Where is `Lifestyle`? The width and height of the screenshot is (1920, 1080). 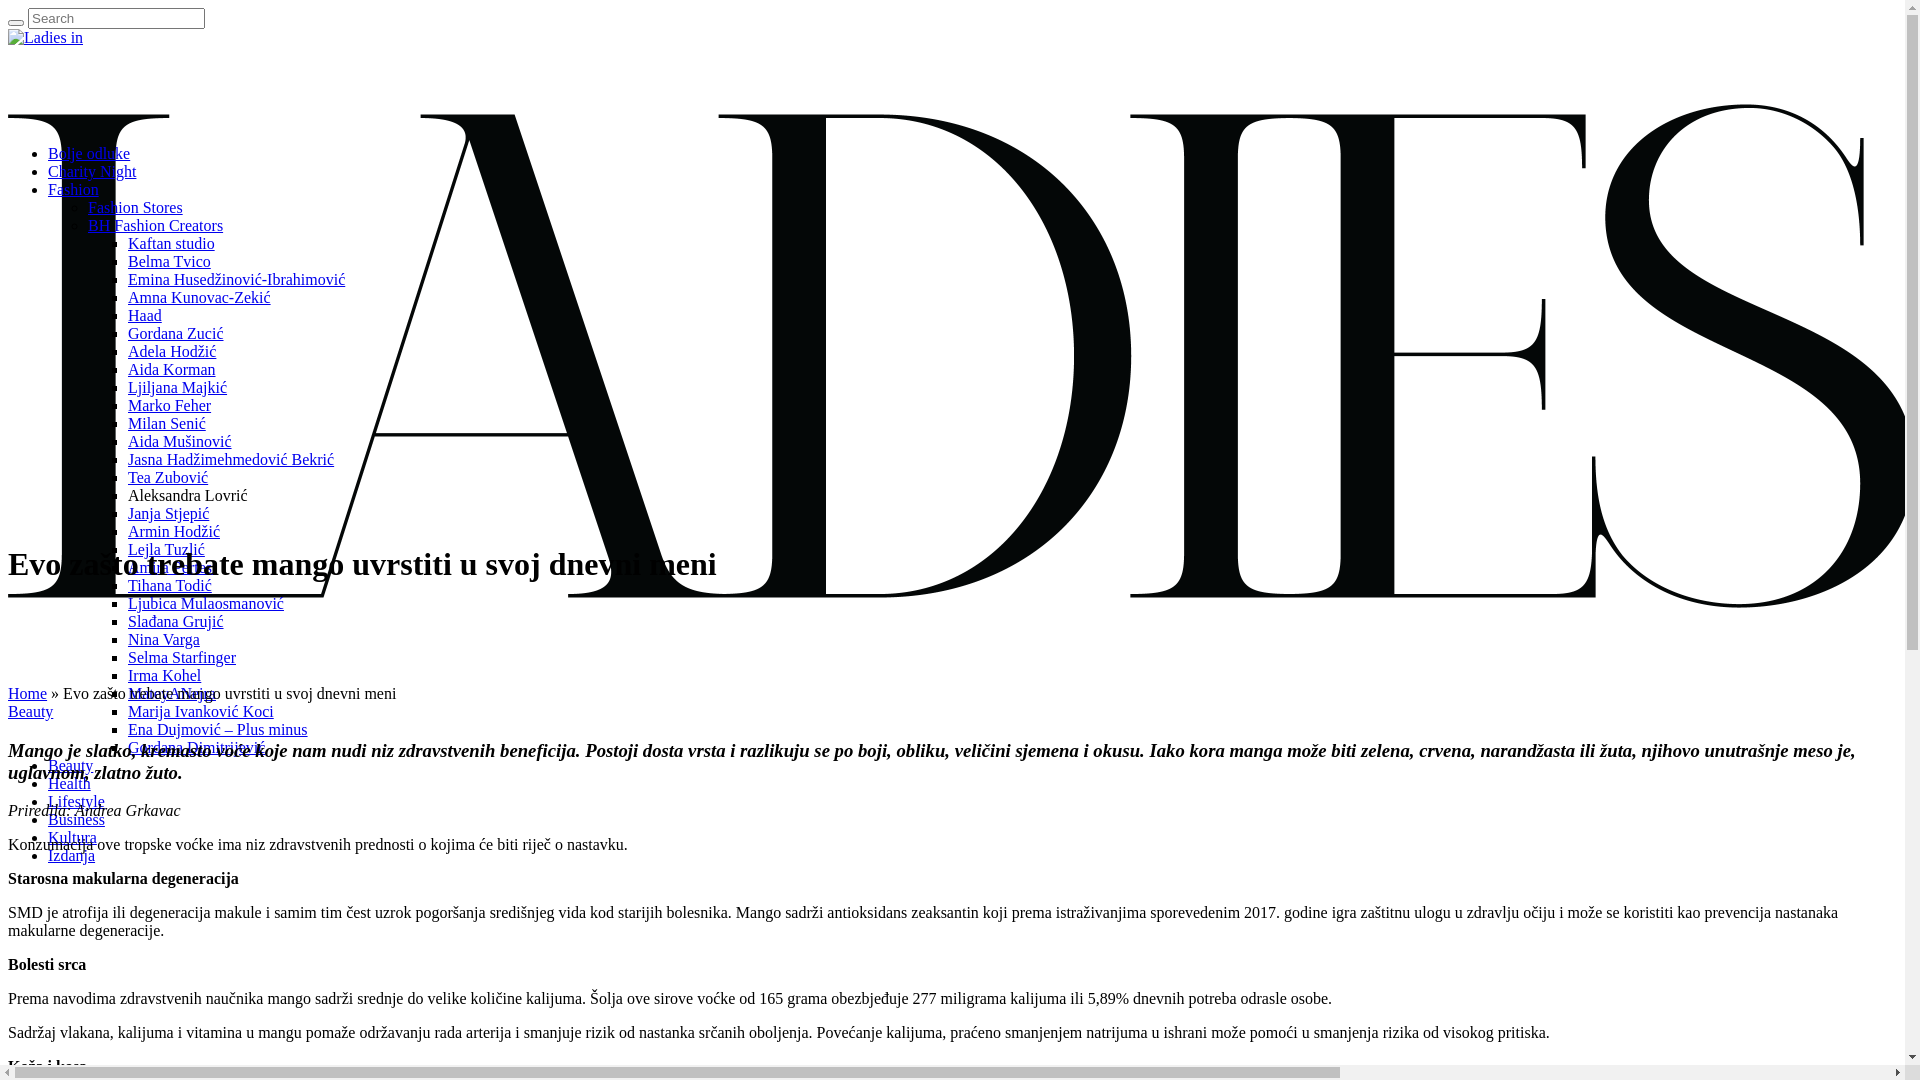
Lifestyle is located at coordinates (76, 802).